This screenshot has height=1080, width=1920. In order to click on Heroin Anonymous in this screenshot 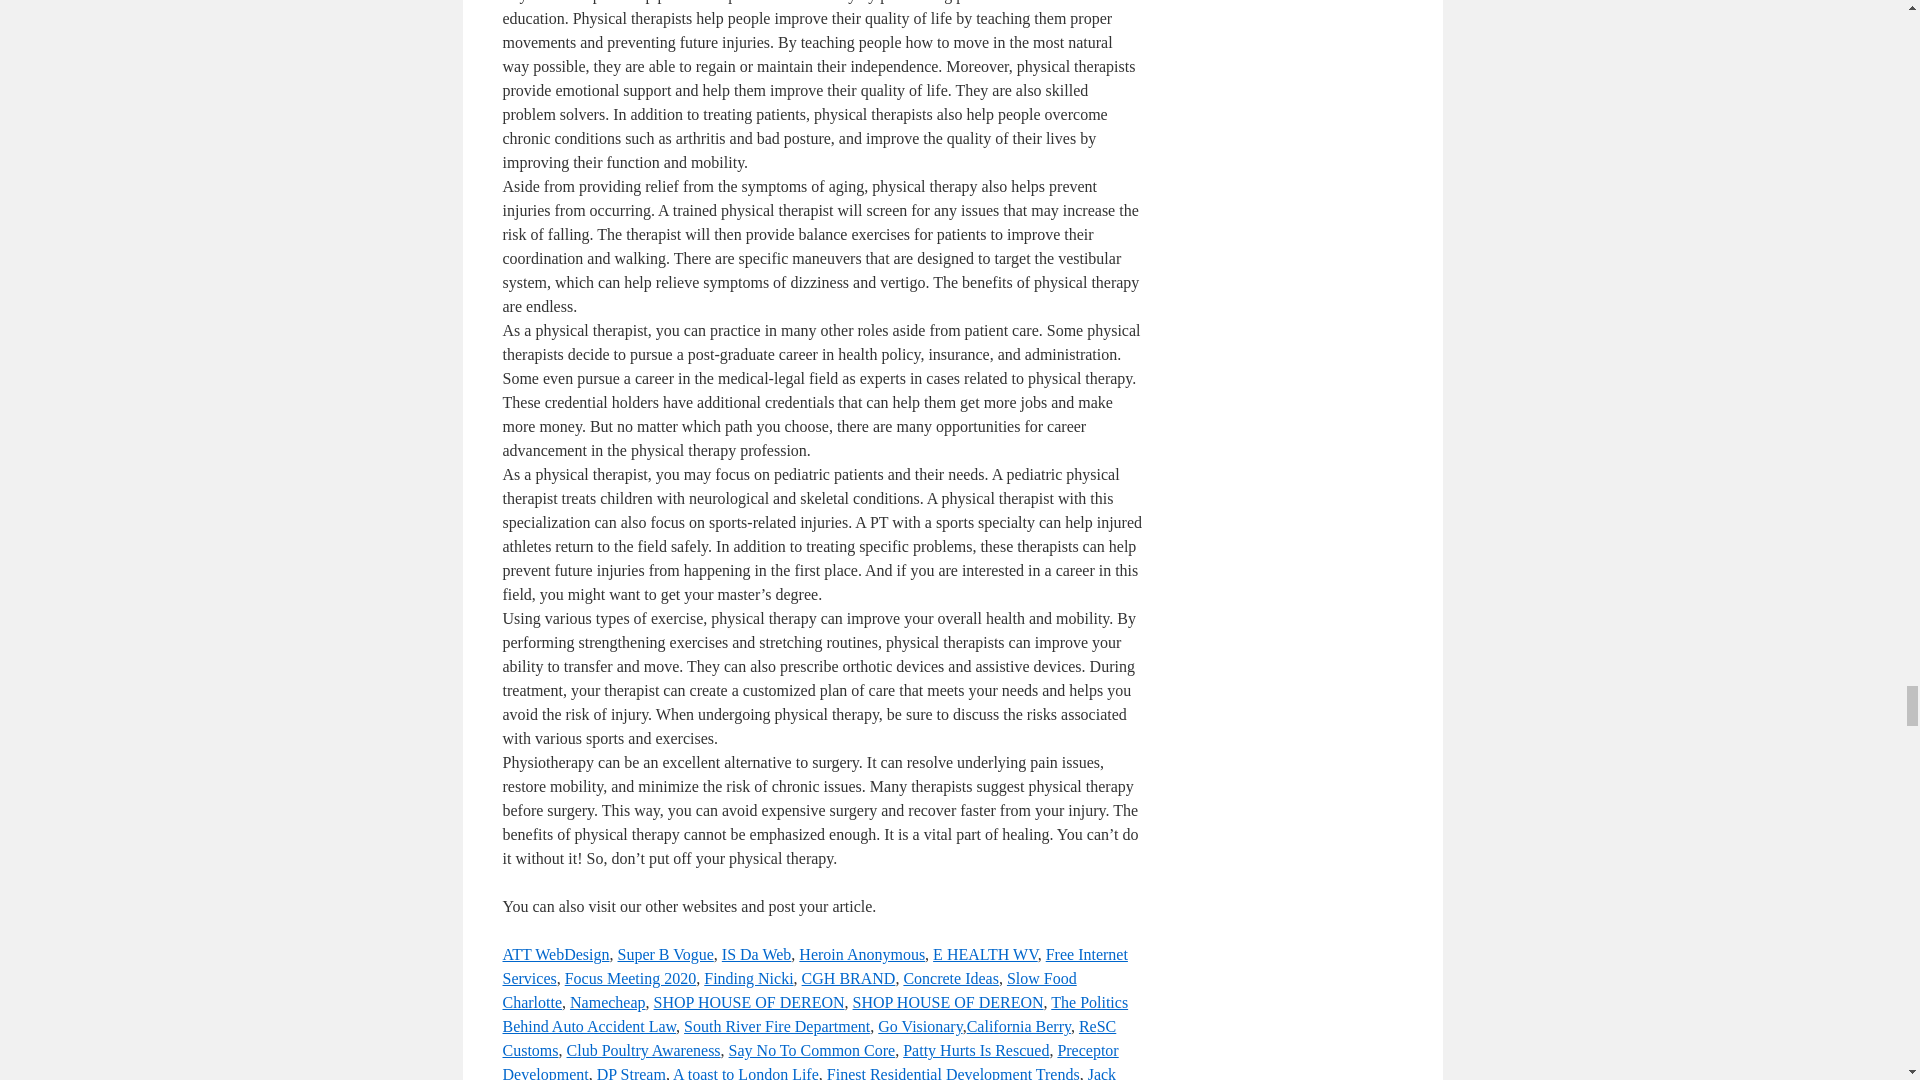, I will do `click(862, 954)`.